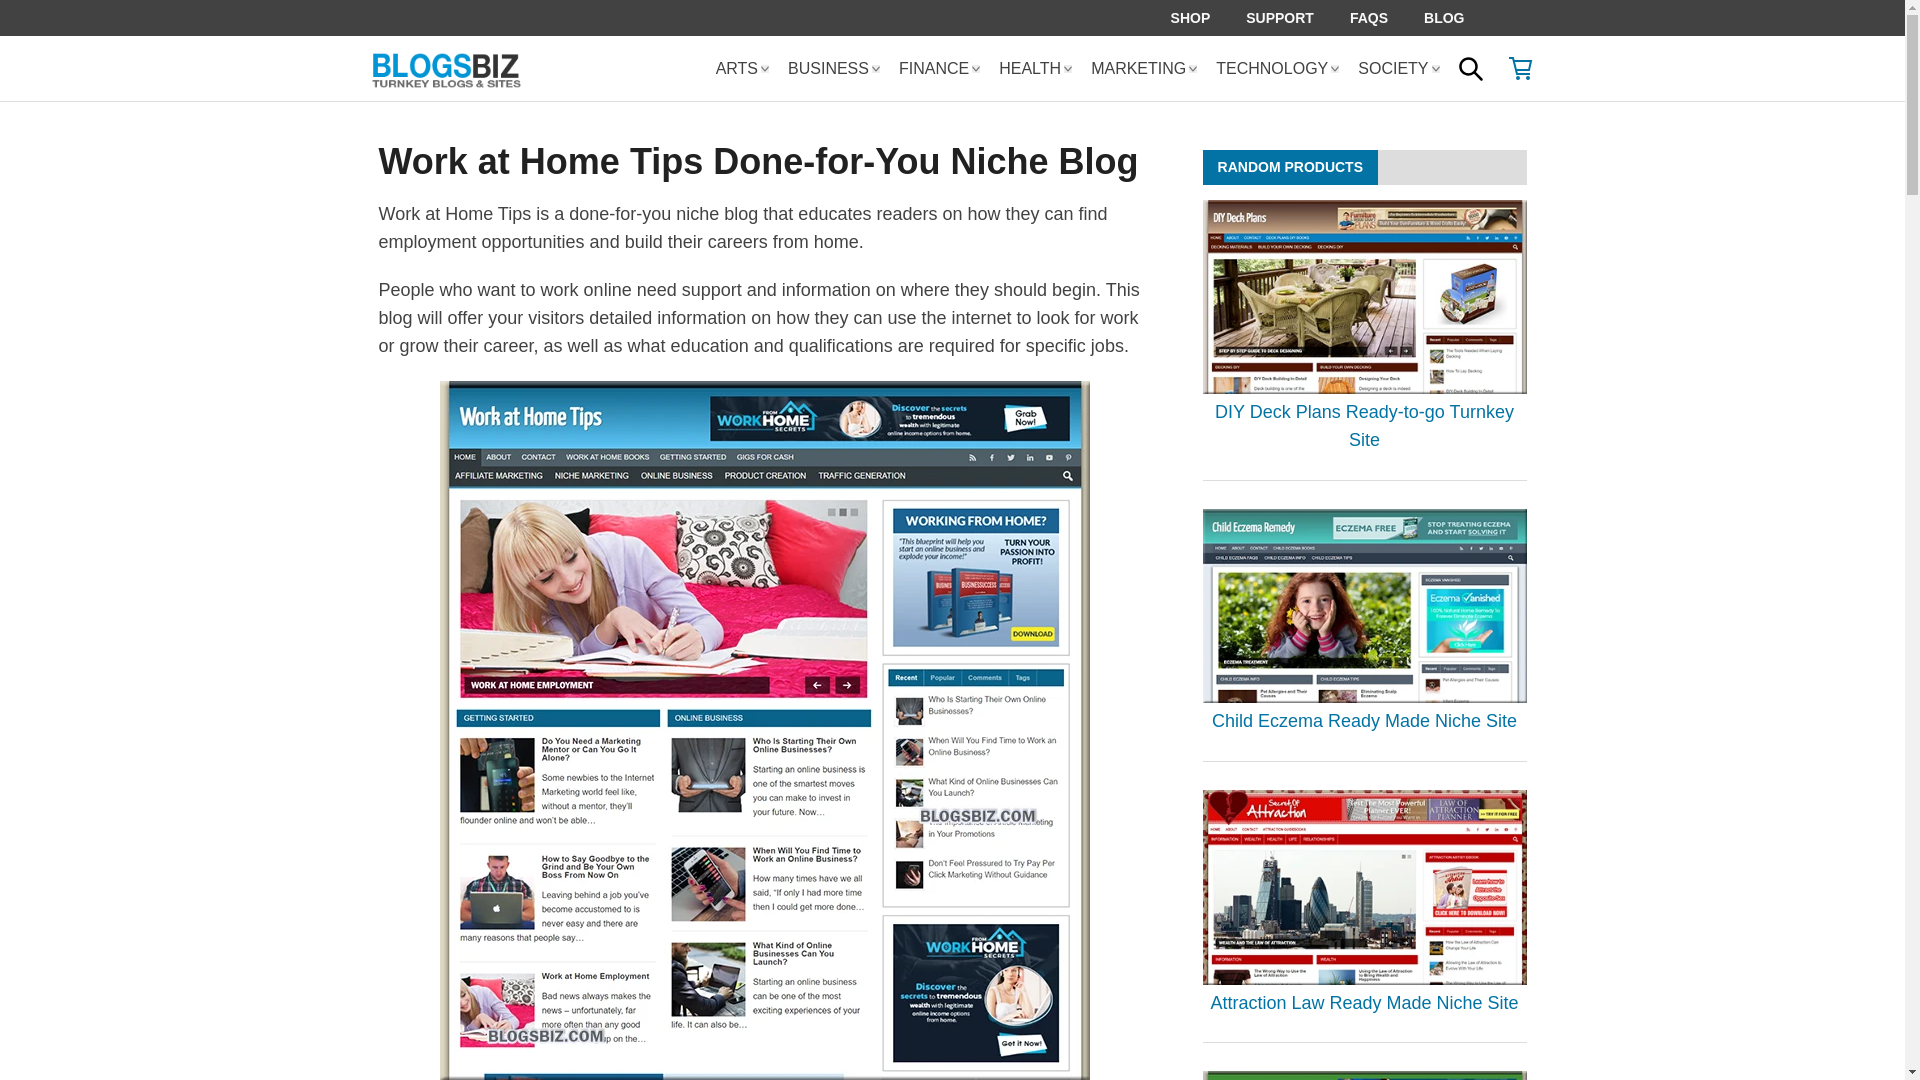 This screenshot has height=1080, width=1920. What do you see at coordinates (1364, 722) in the screenshot?
I see `Child Eczema Ready Made Niche Site` at bounding box center [1364, 722].